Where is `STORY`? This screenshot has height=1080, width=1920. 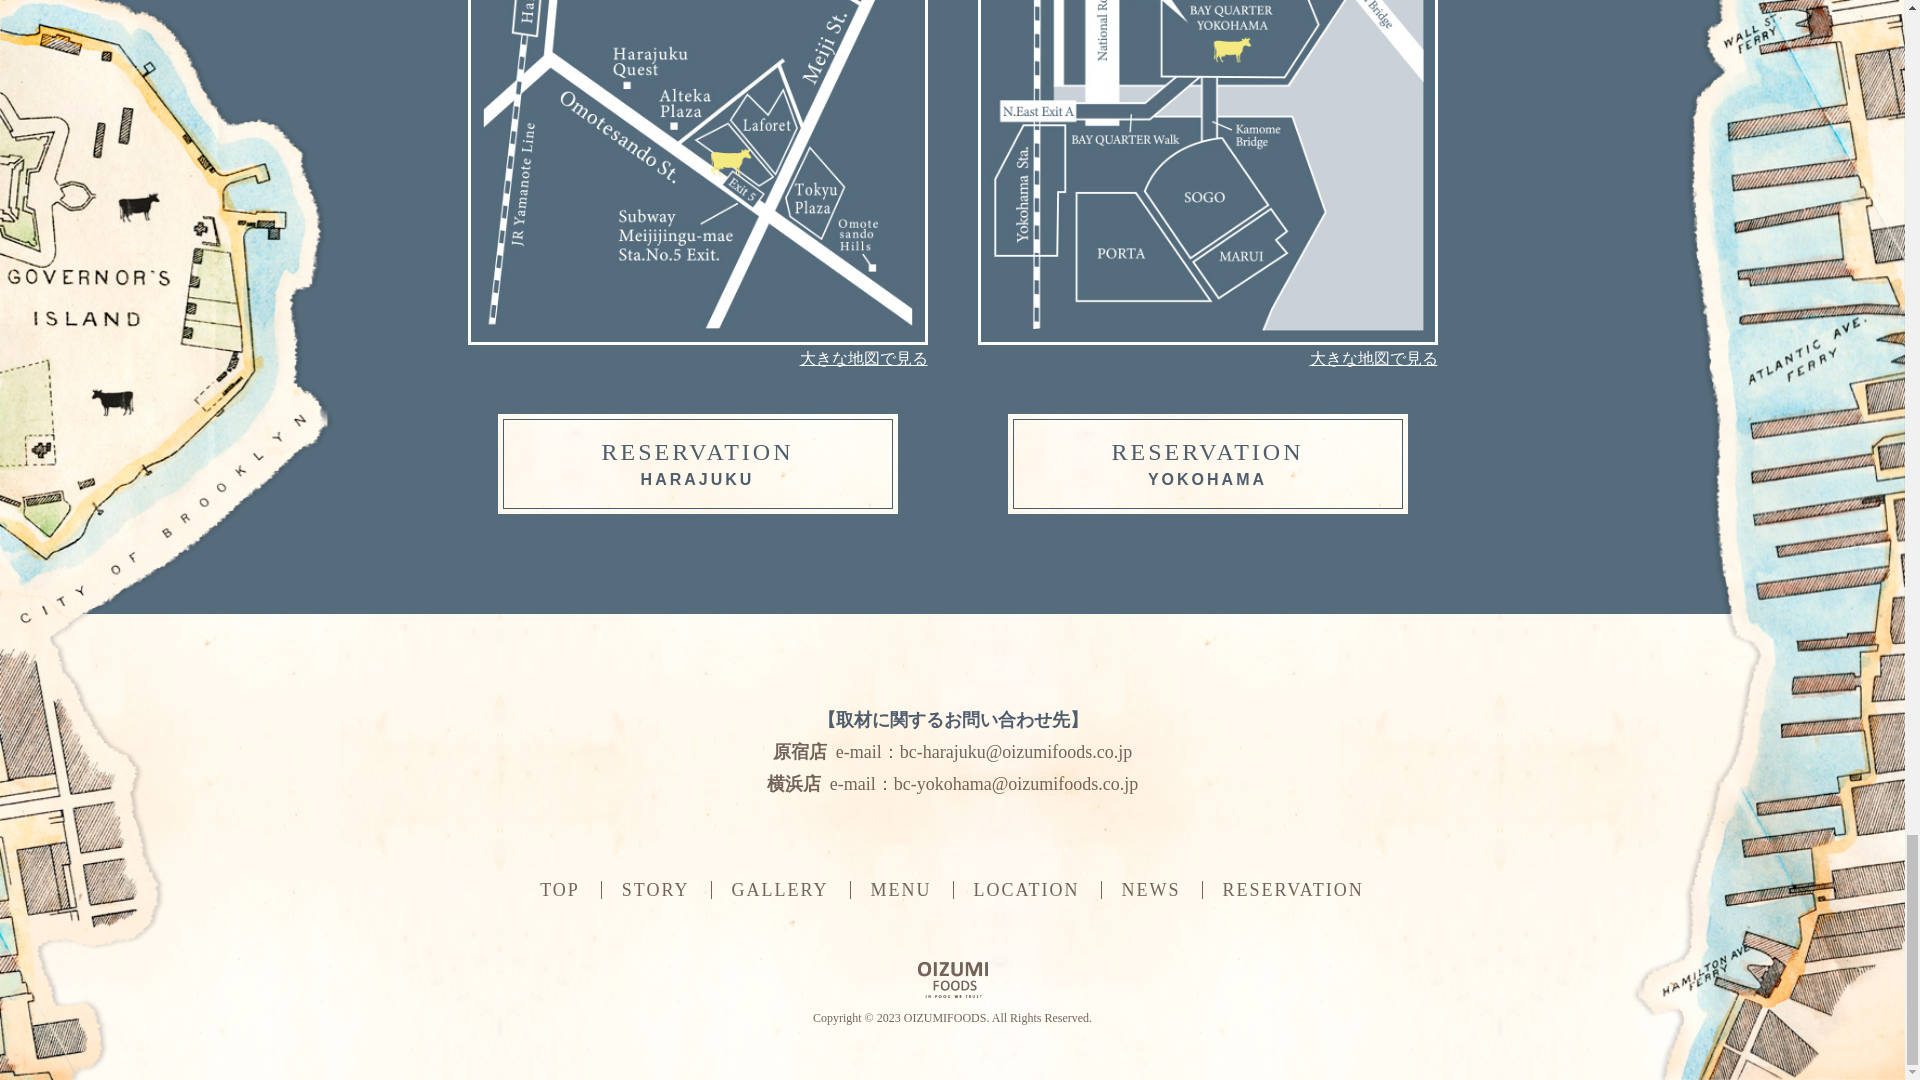
STORY is located at coordinates (780, 890).